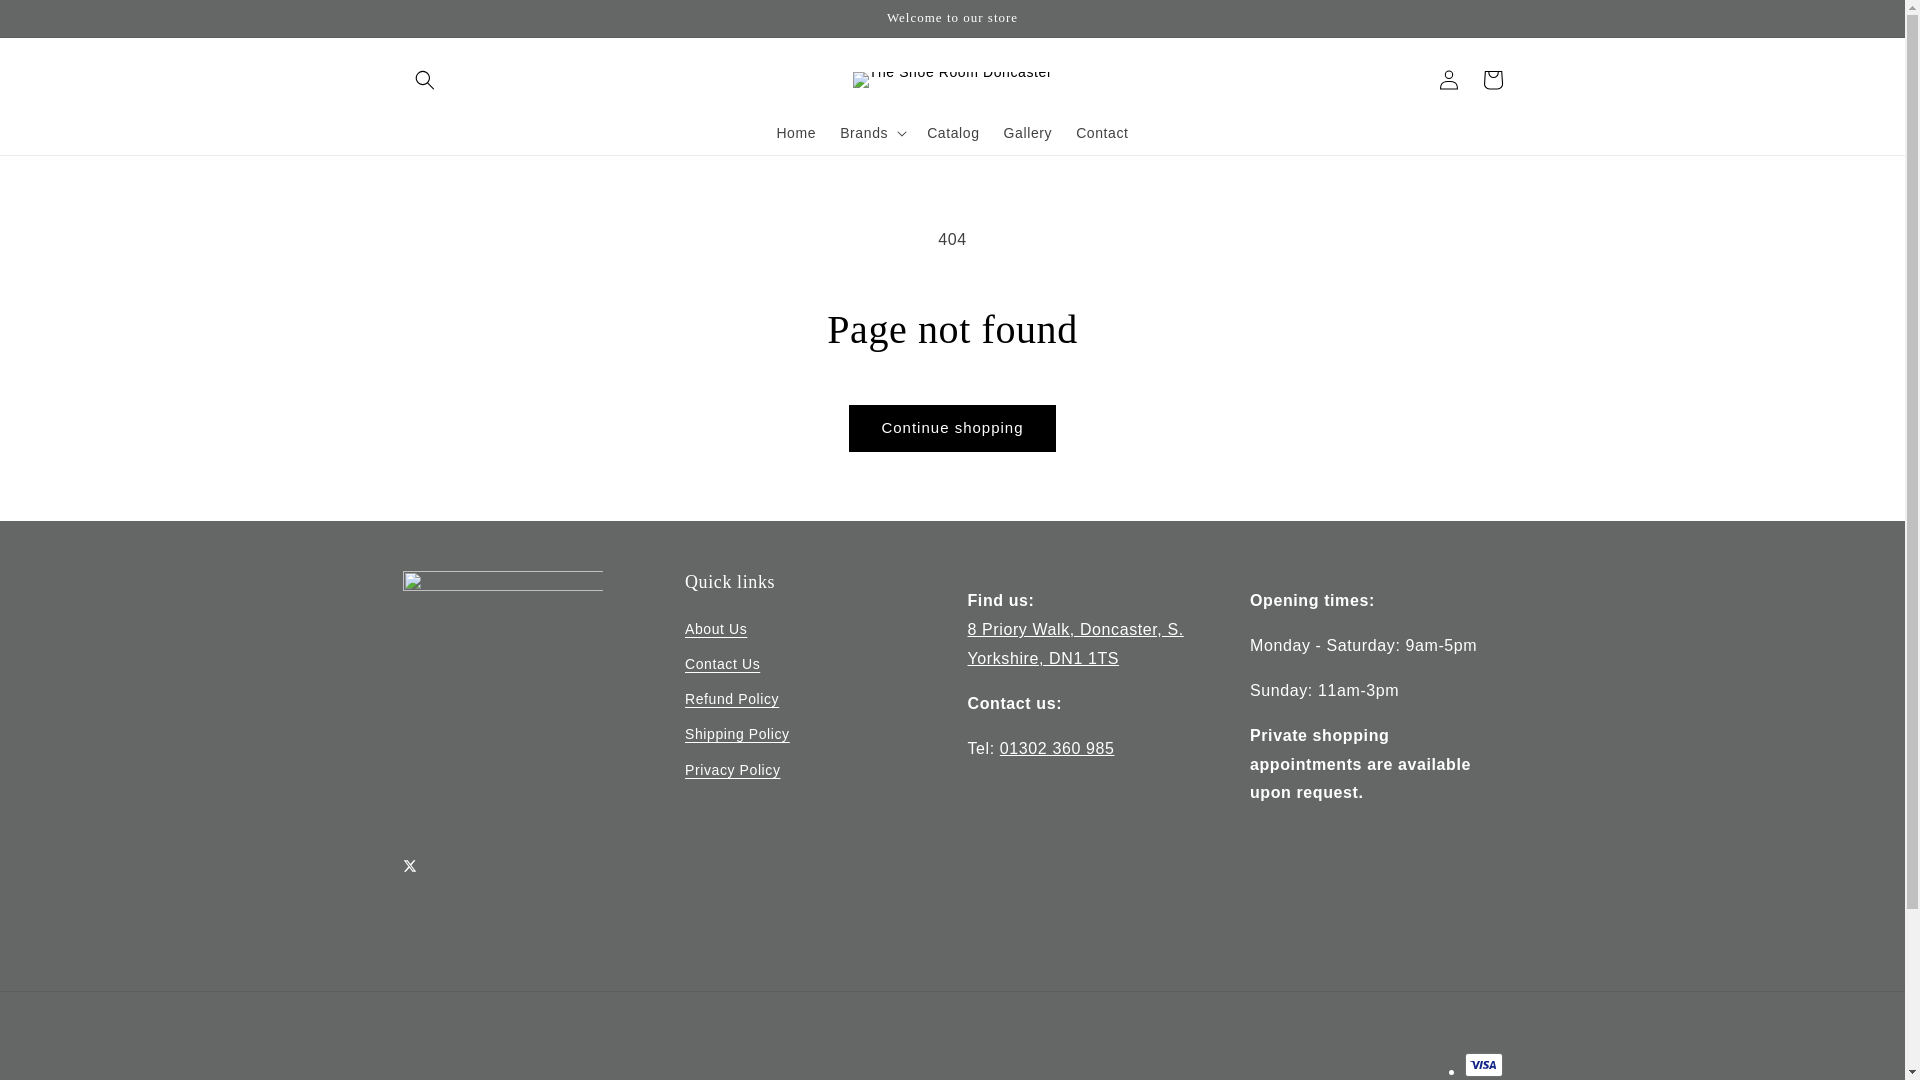 Image resolution: width=1920 pixels, height=1080 pixels. I want to click on Skip to content, so click(60, 22).